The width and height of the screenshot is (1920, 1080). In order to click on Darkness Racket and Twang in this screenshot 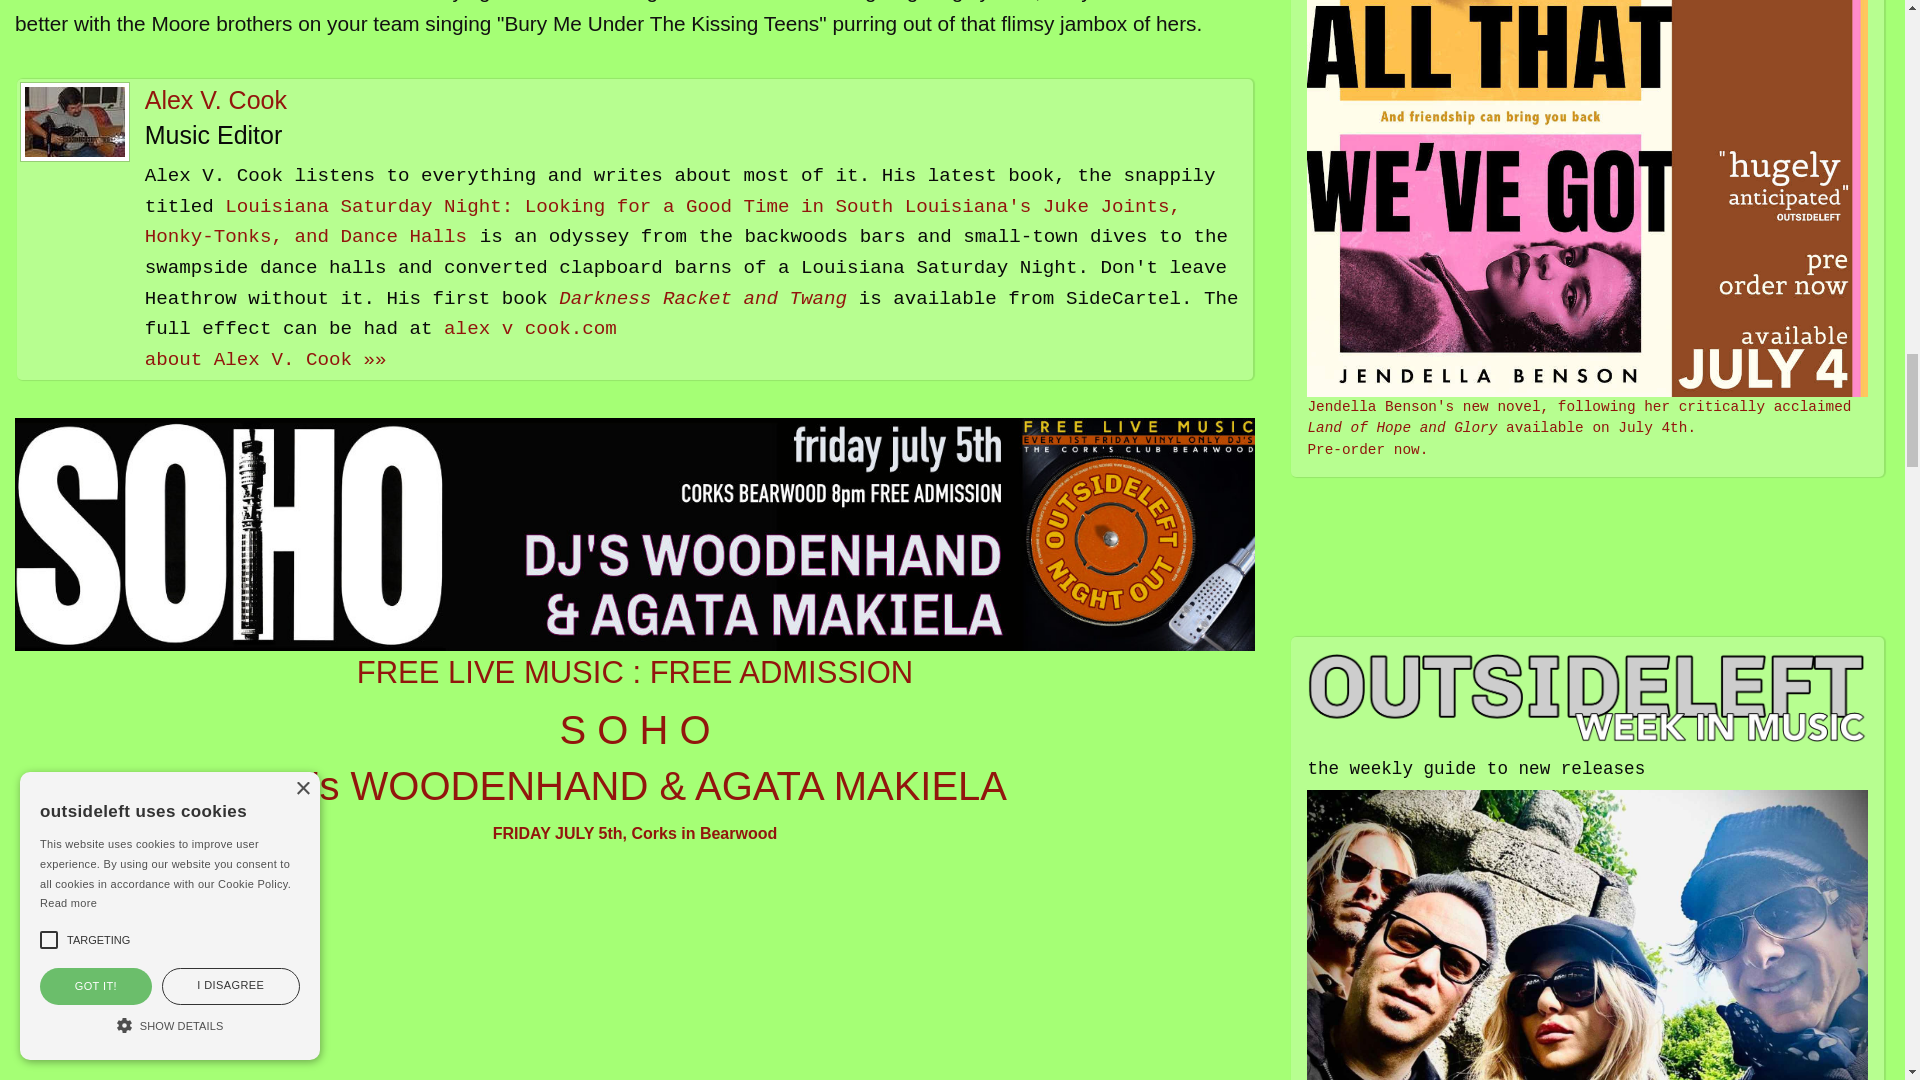, I will do `click(702, 298)`.